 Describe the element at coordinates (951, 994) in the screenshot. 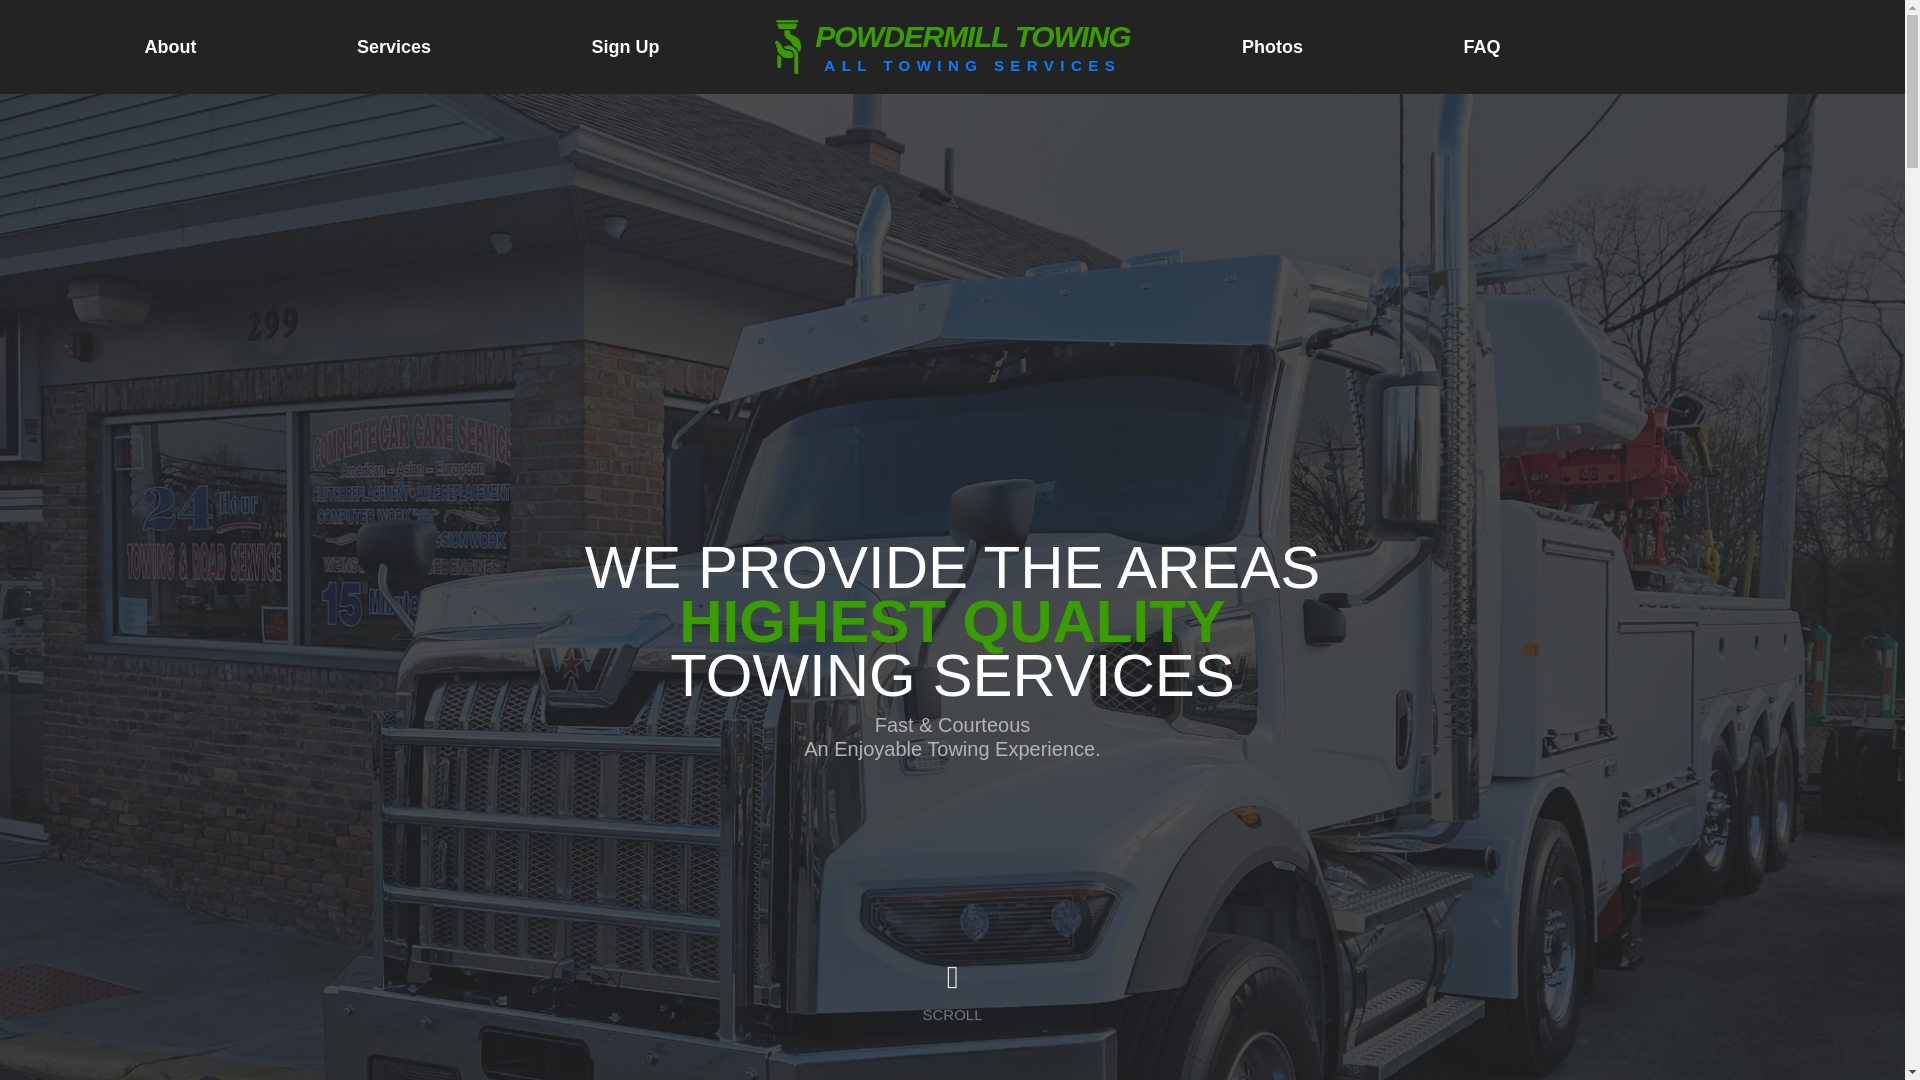

I see `About Us` at that location.